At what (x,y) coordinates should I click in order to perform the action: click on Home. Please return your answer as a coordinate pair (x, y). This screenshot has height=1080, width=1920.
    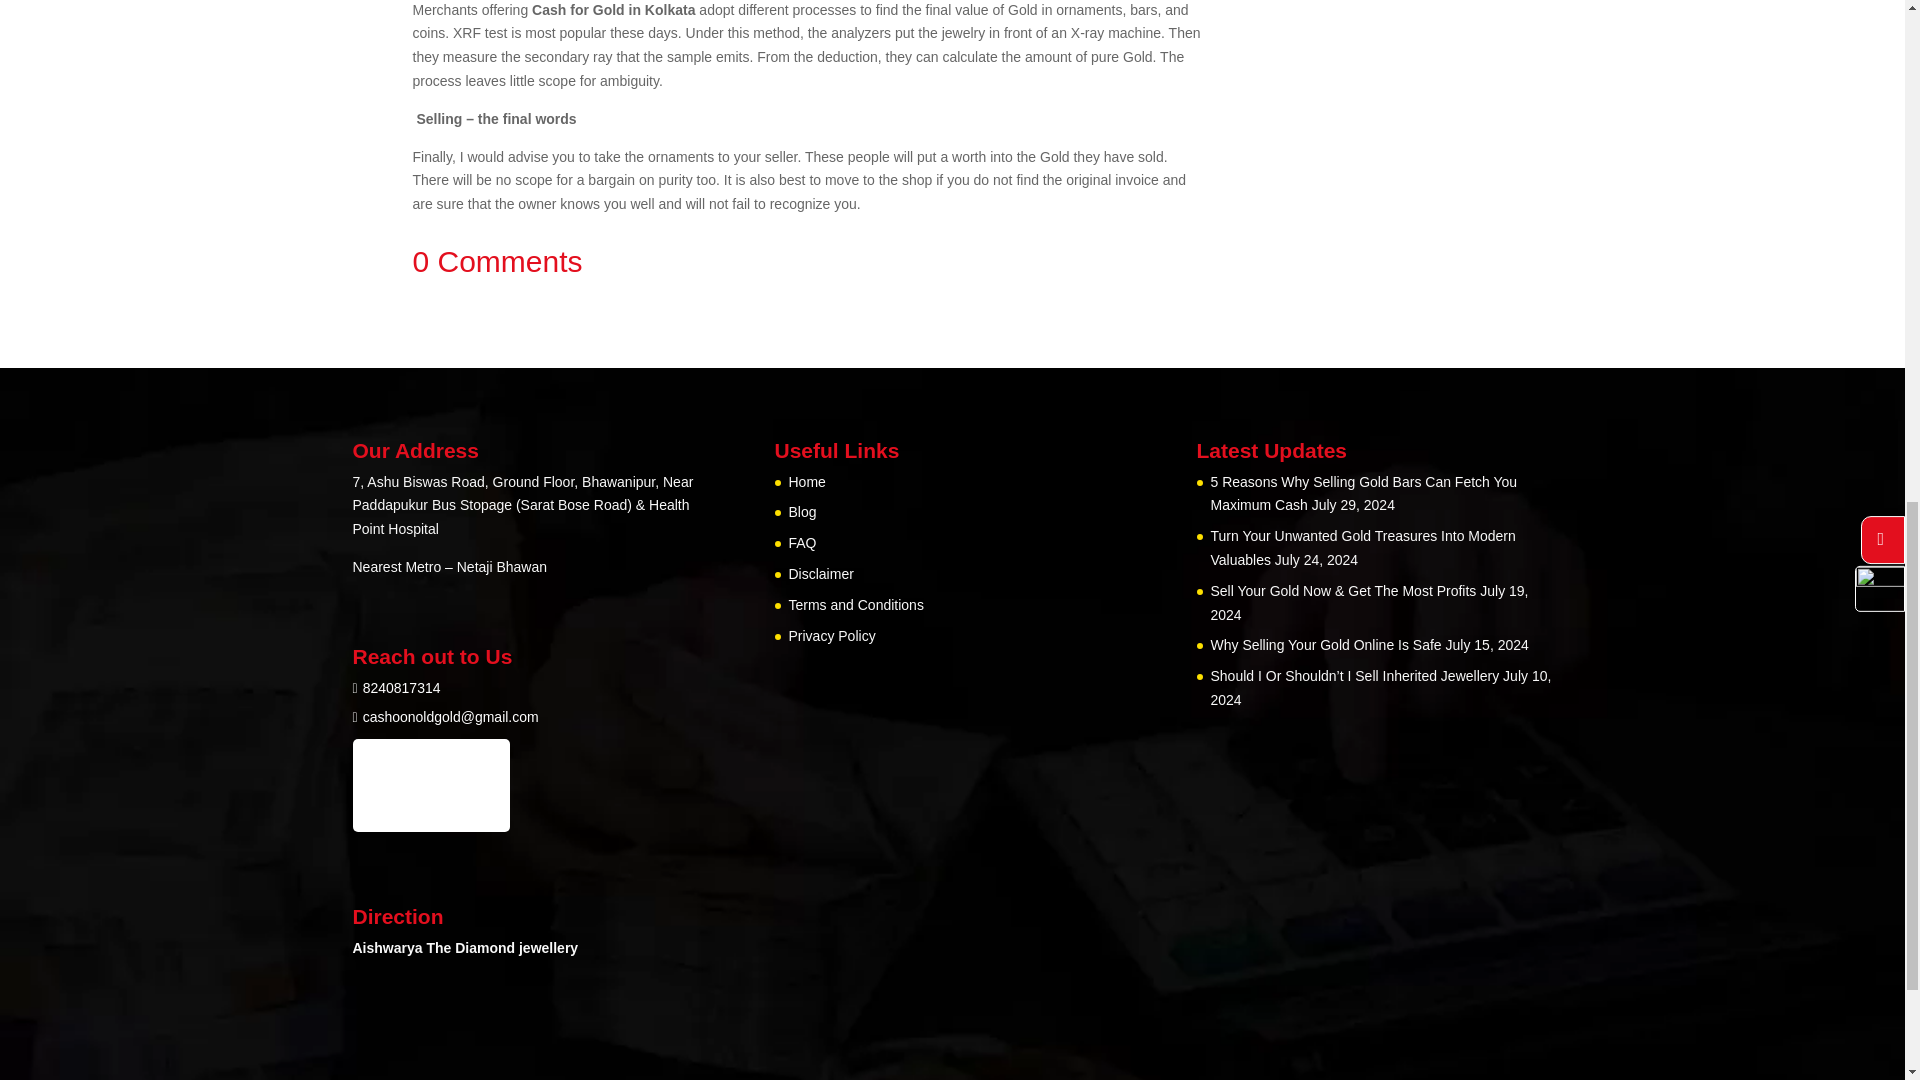
    Looking at the image, I should click on (806, 482).